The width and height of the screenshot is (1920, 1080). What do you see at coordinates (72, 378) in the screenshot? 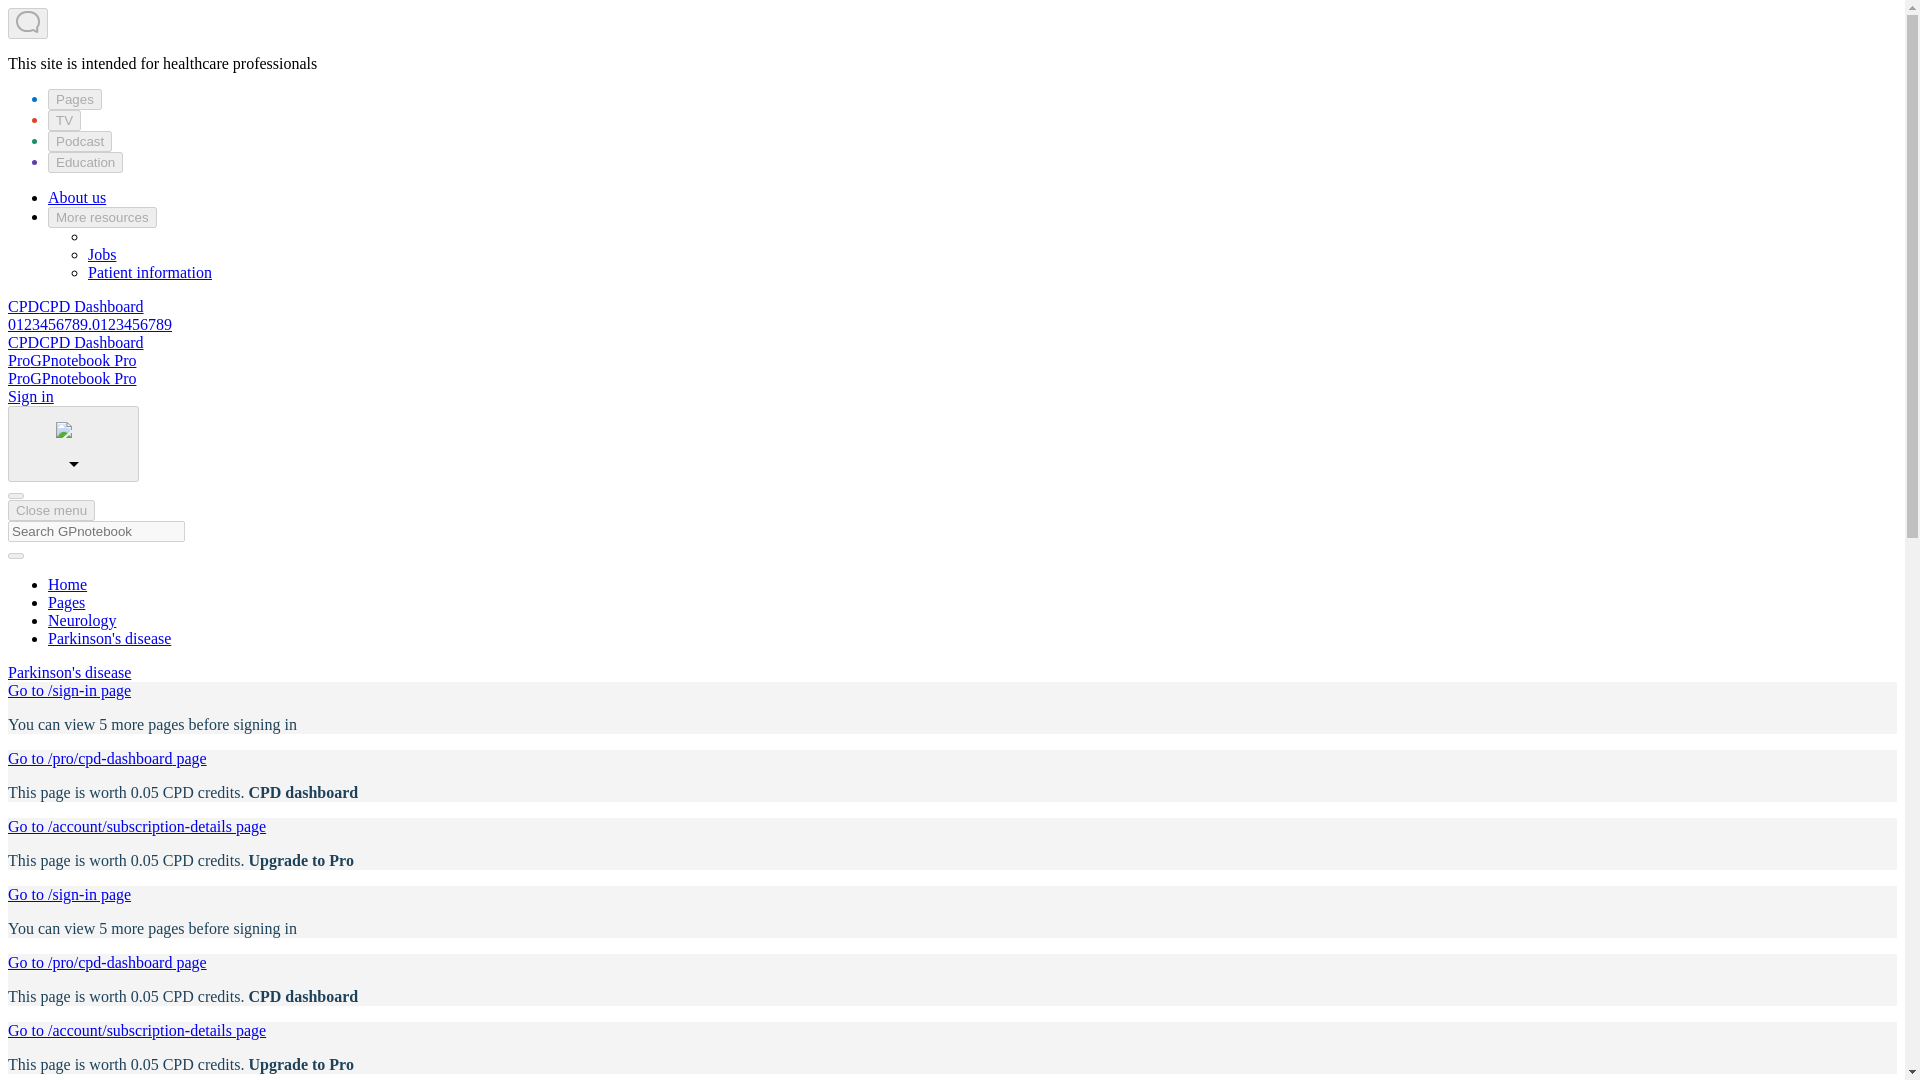
I see `ProGPnotebook Pro` at bounding box center [72, 378].